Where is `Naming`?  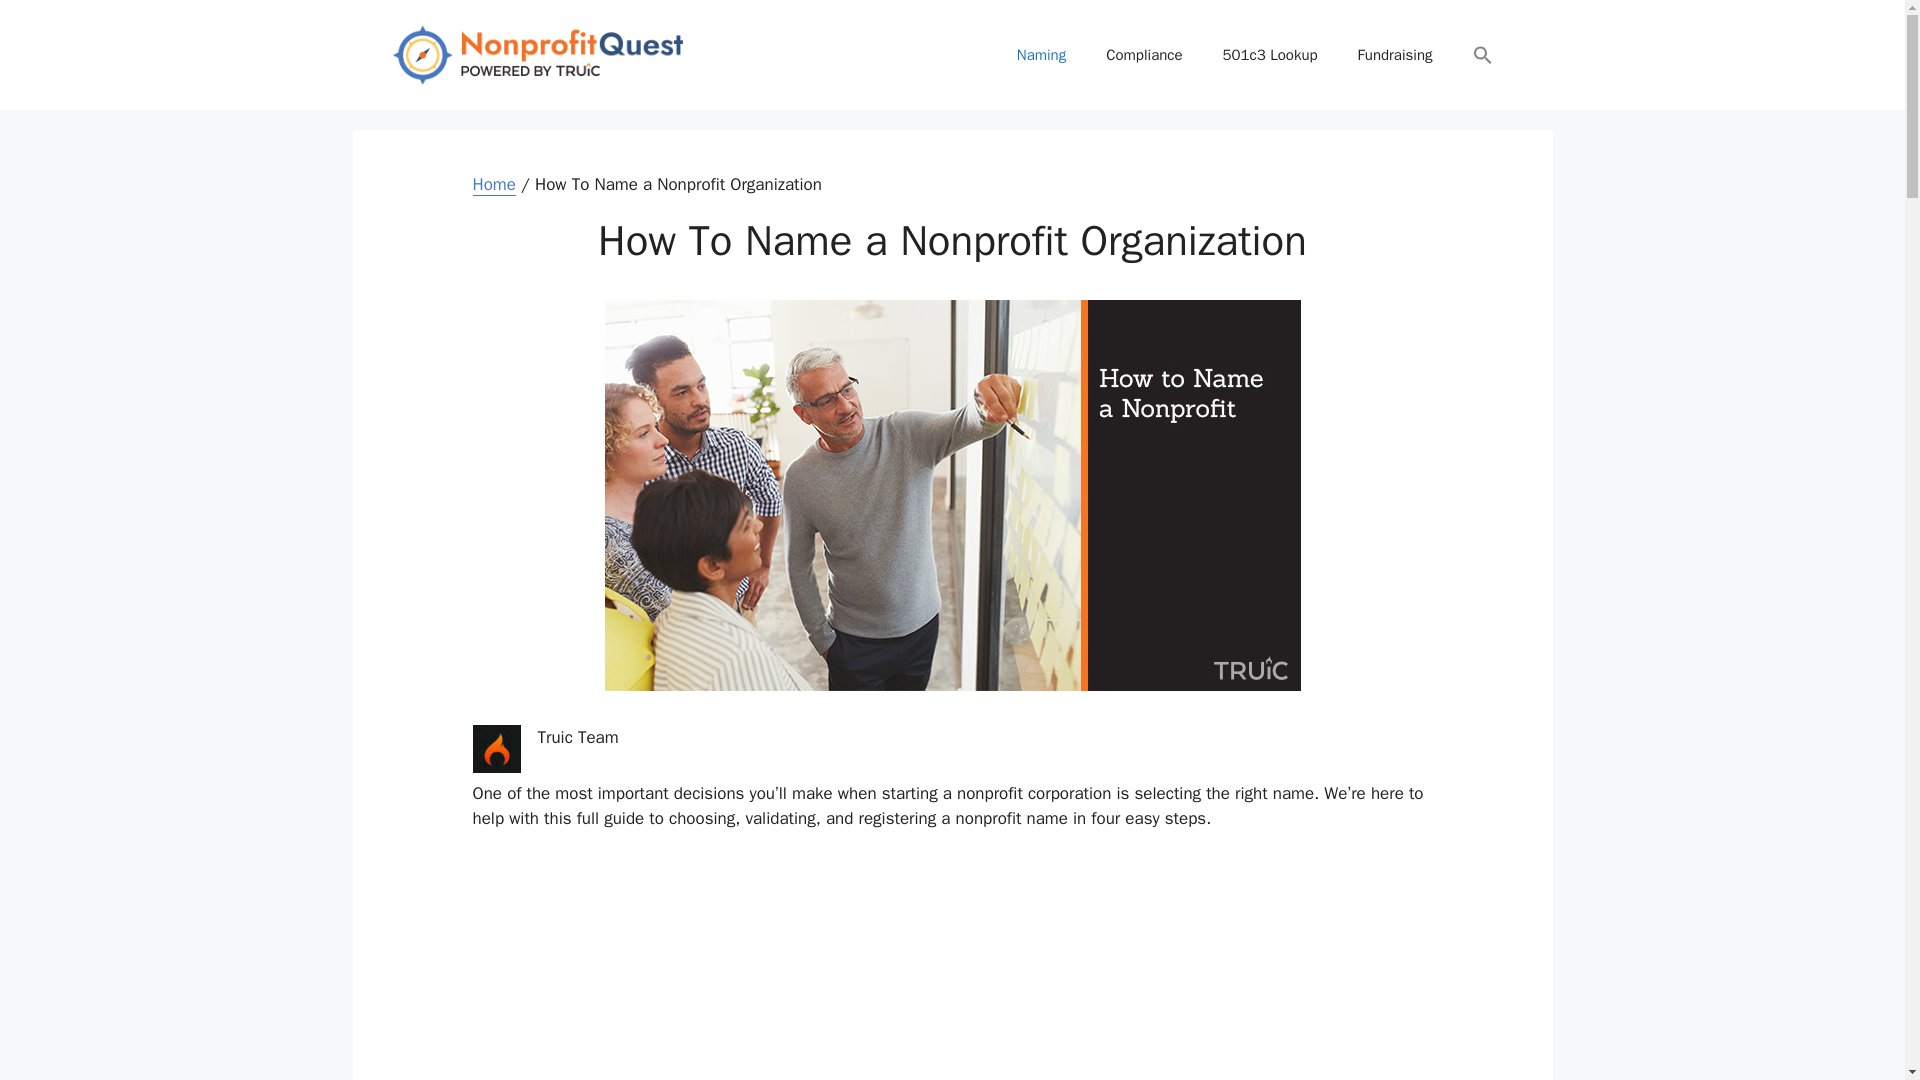 Naming is located at coordinates (1041, 54).